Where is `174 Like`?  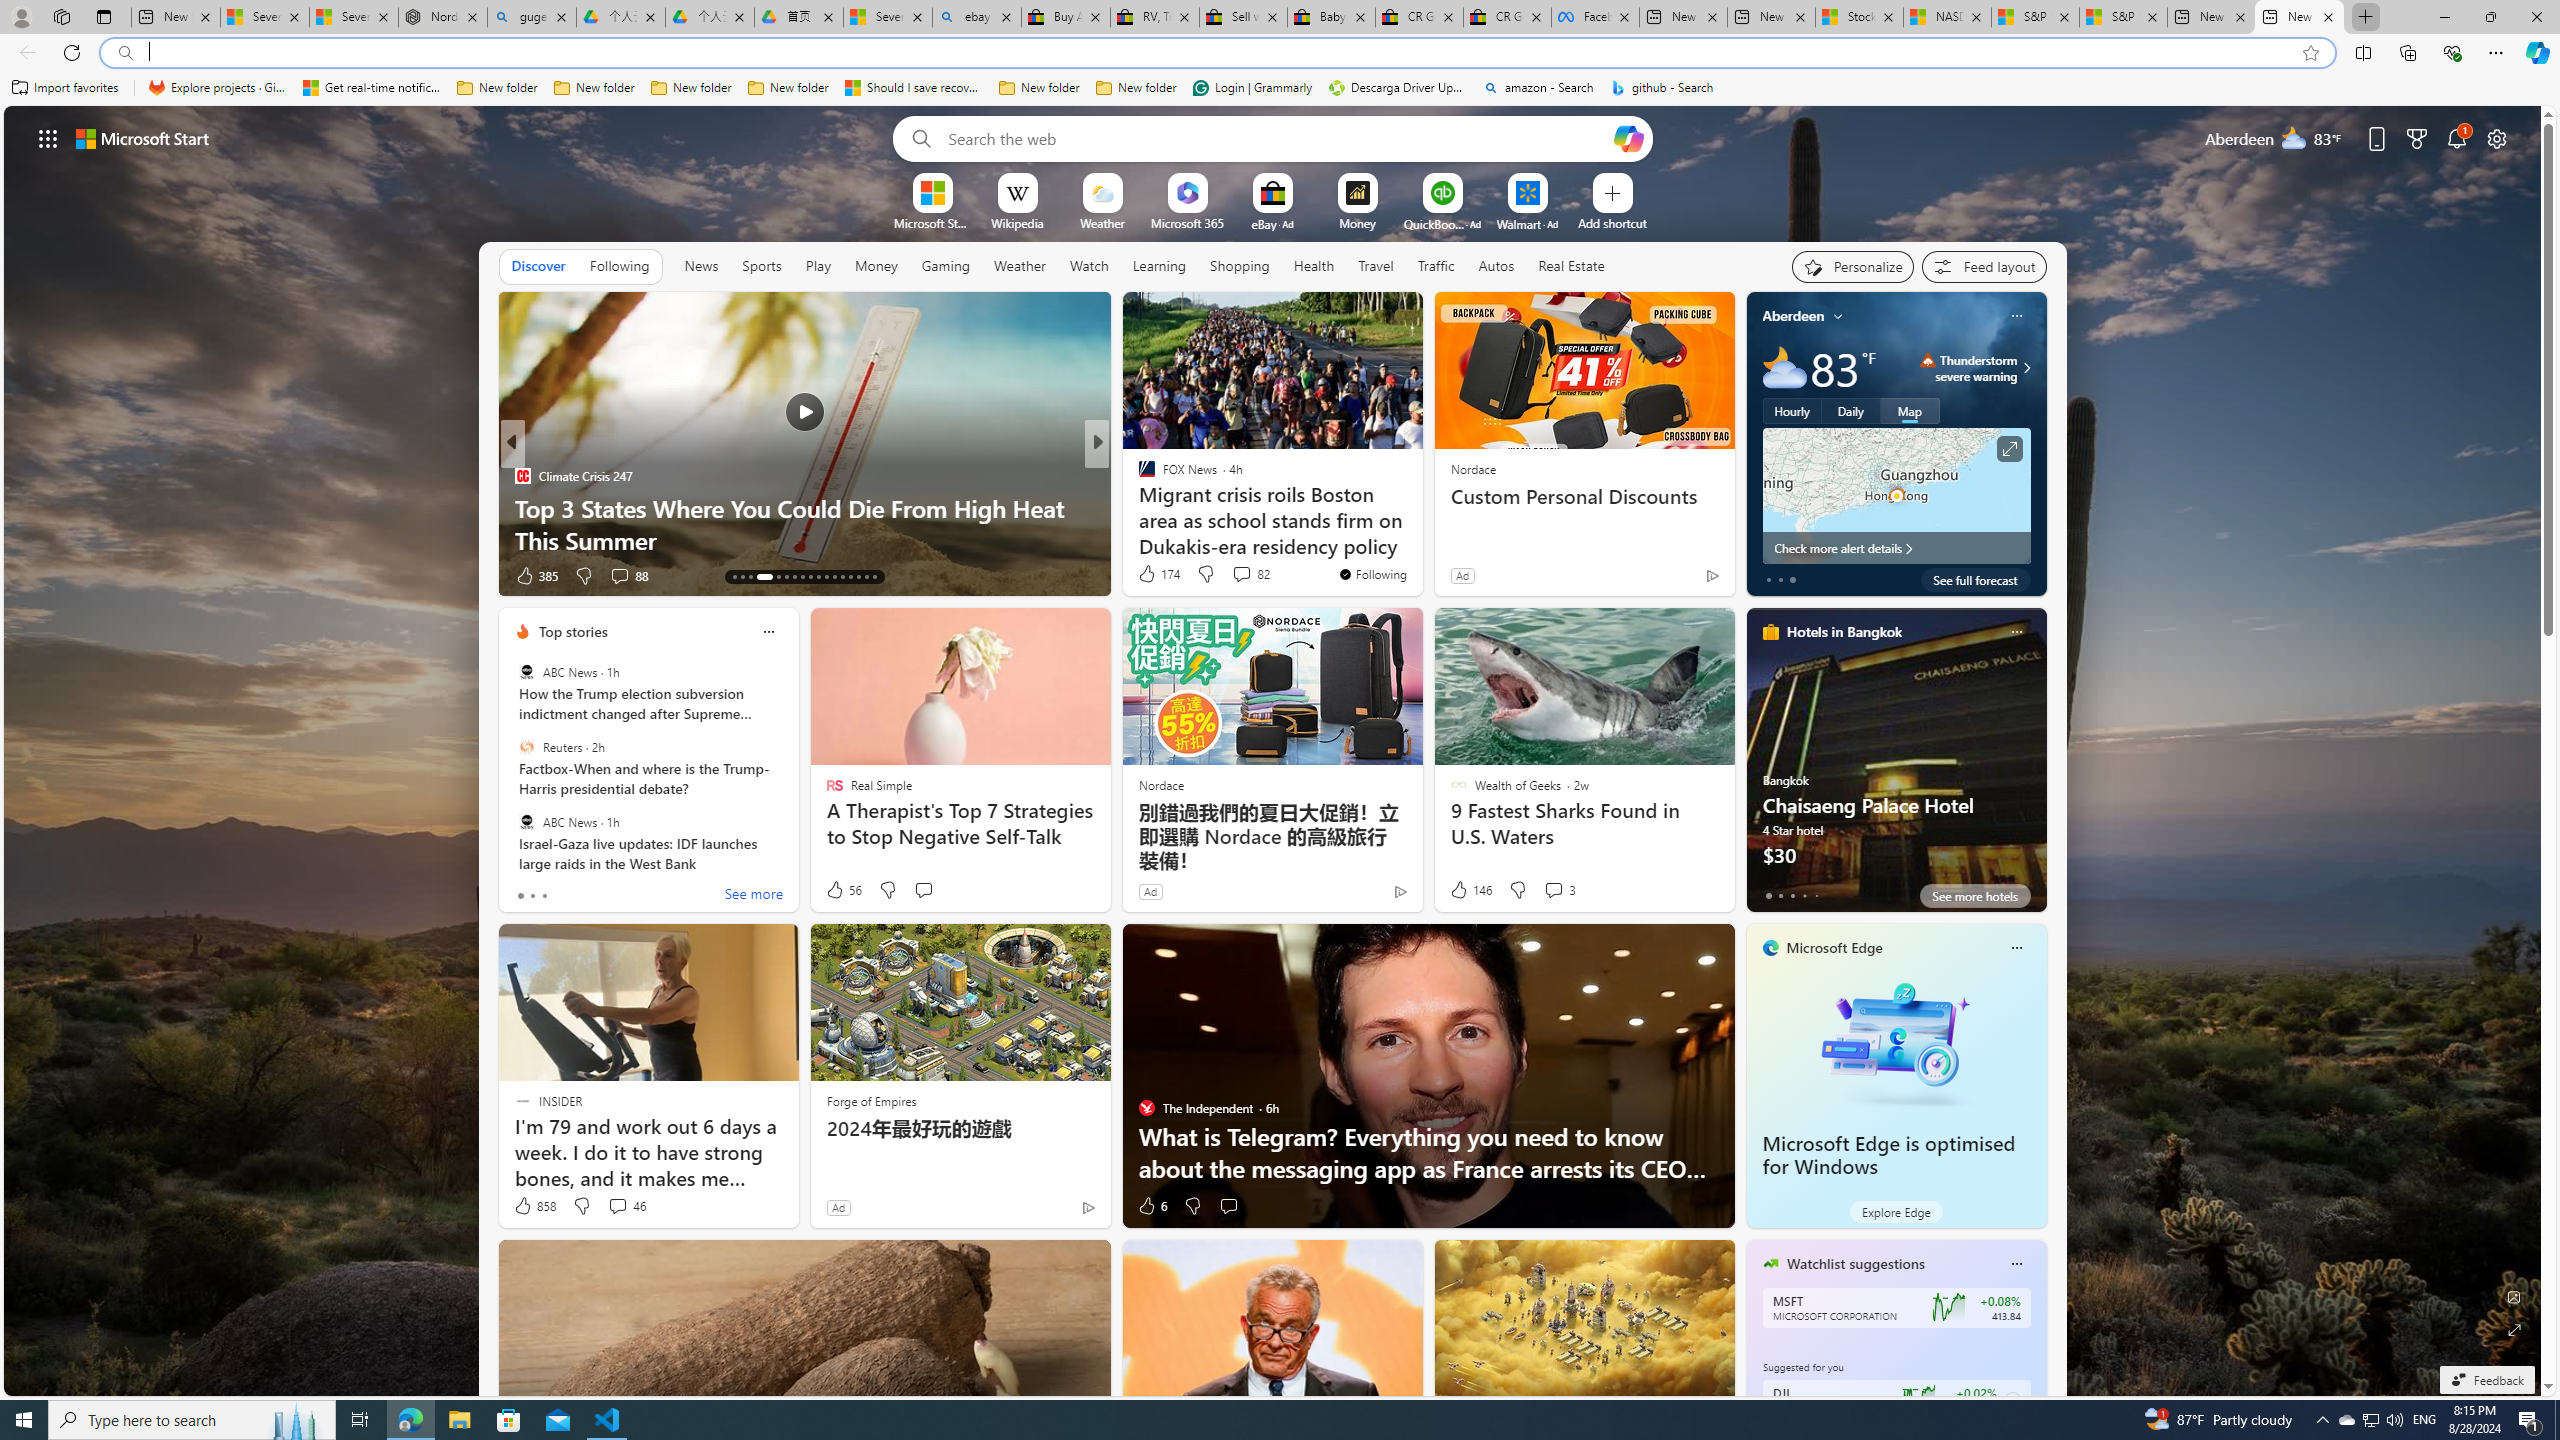 174 Like is located at coordinates (1158, 574).